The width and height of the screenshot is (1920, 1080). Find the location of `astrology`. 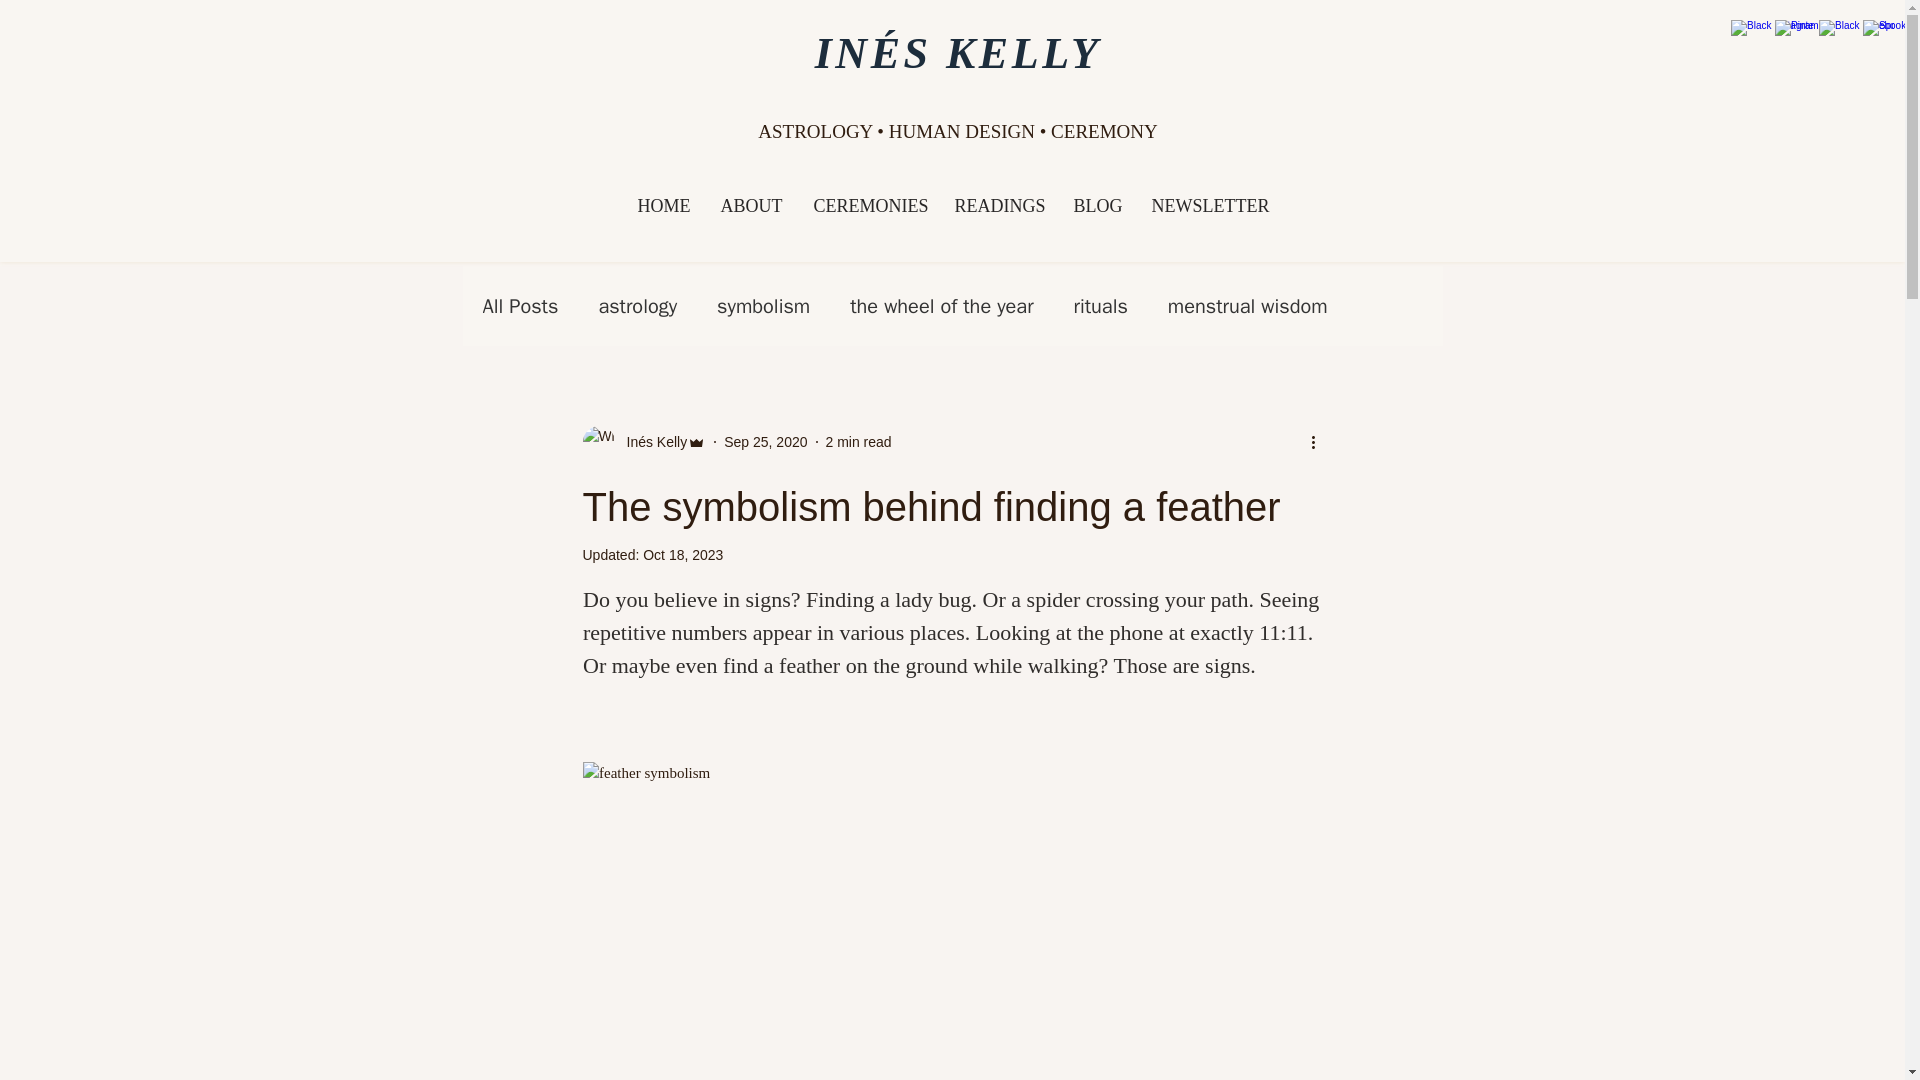

astrology is located at coordinates (637, 304).